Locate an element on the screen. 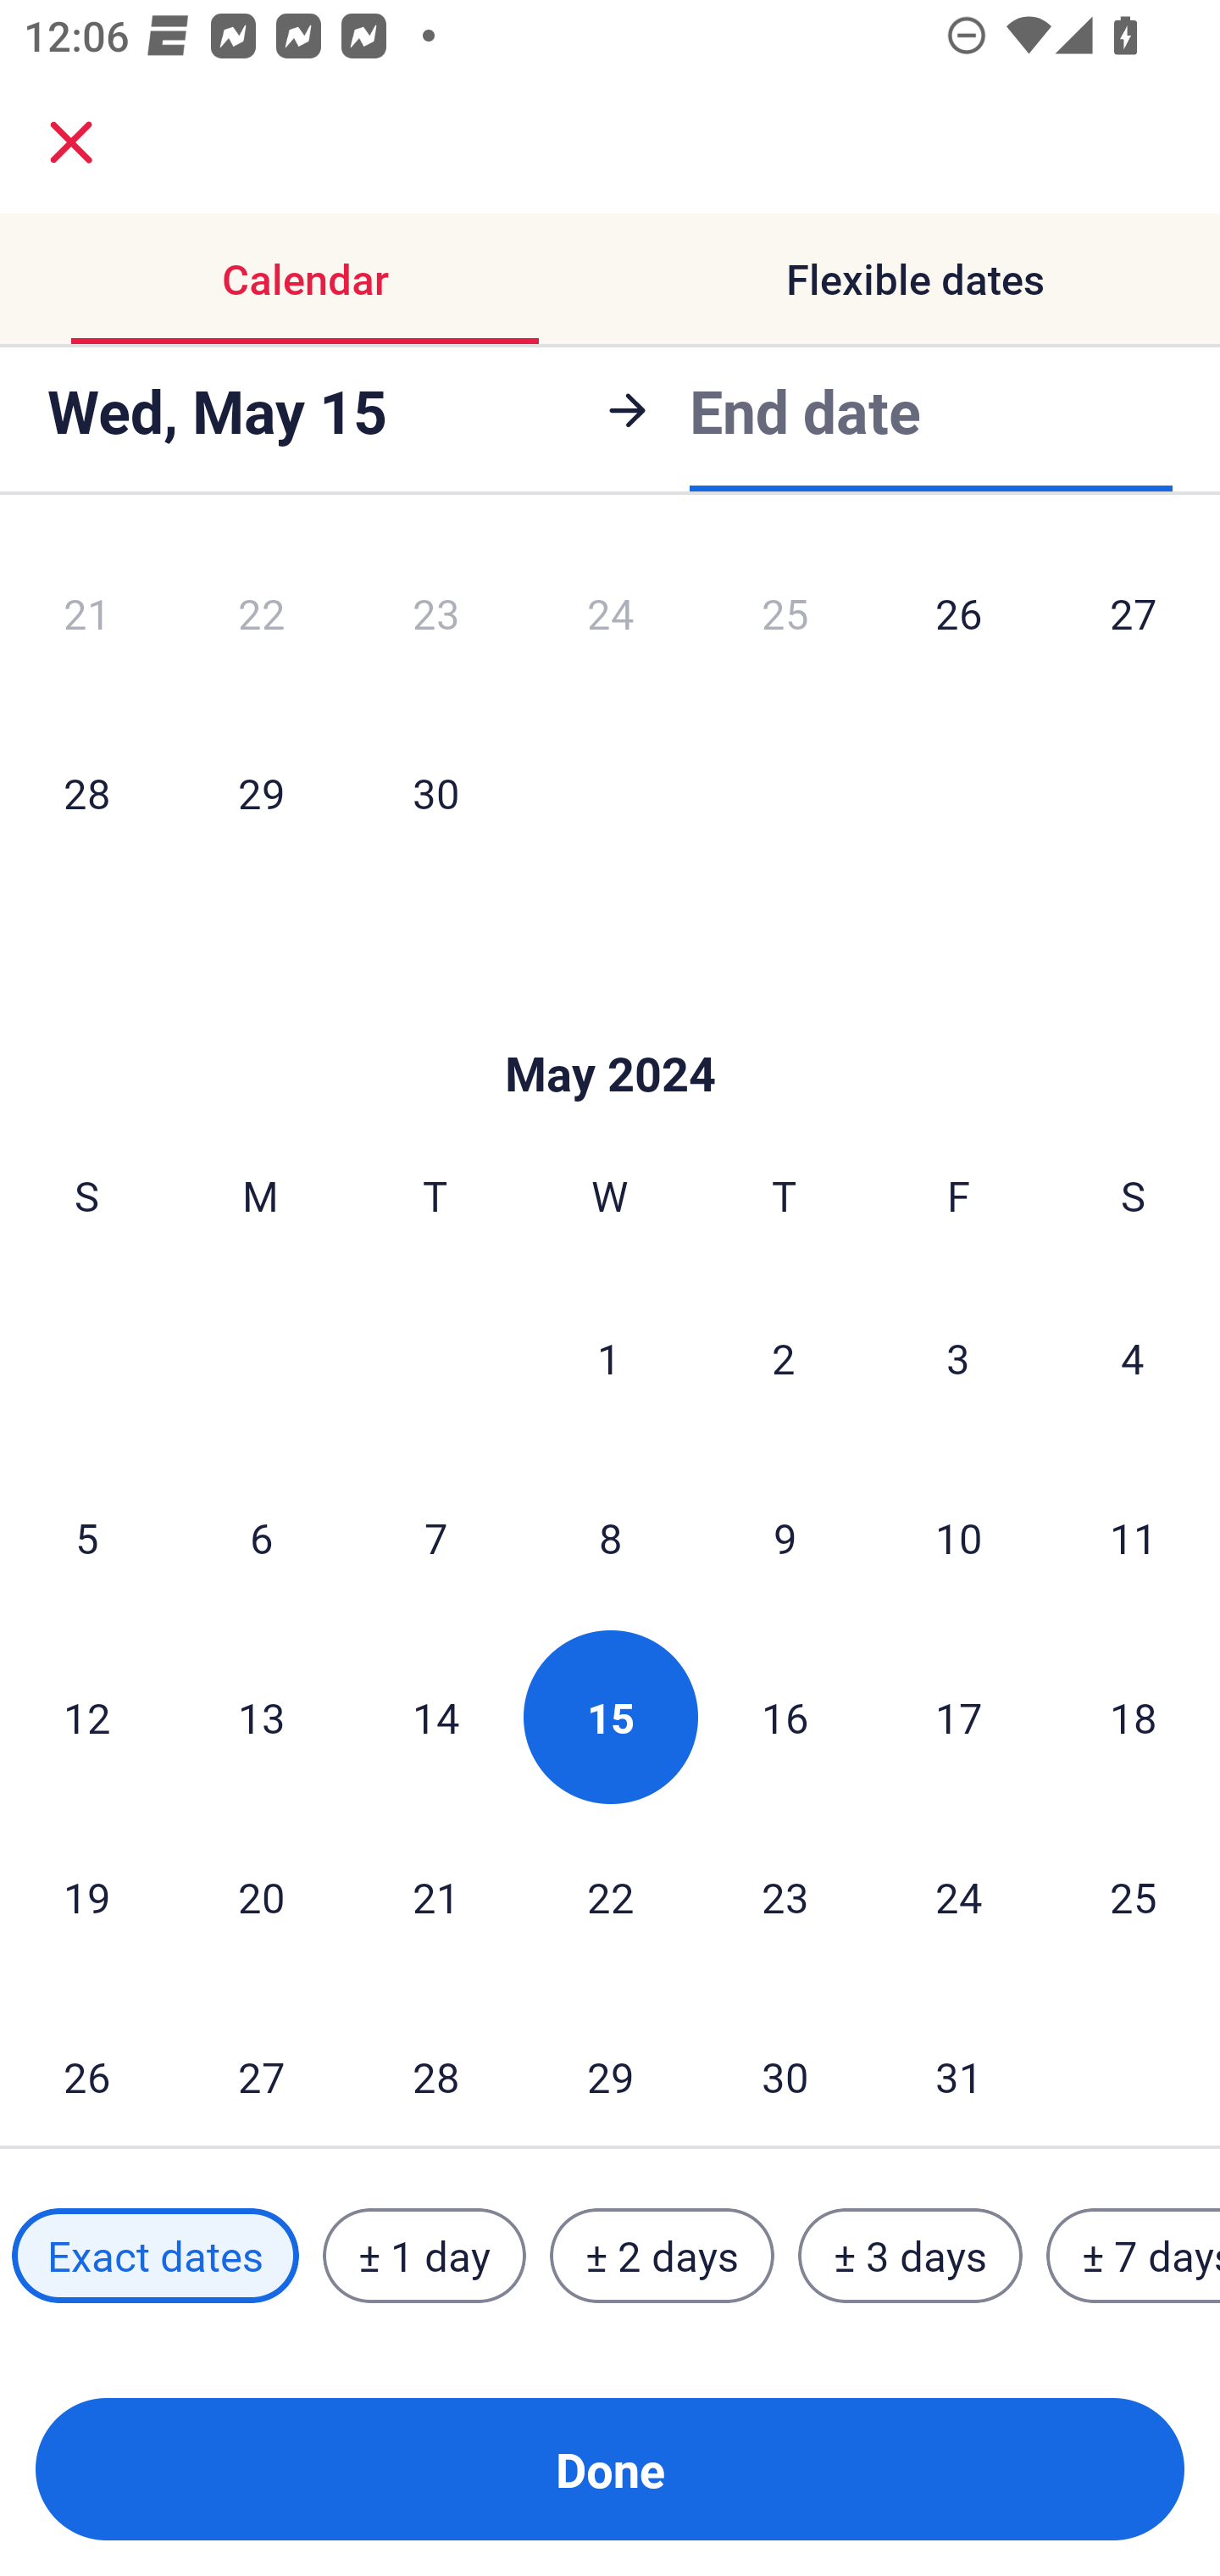 Image resolution: width=1220 pixels, height=2576 pixels. 2 Thursday, May 2, 2024 is located at coordinates (784, 1357).